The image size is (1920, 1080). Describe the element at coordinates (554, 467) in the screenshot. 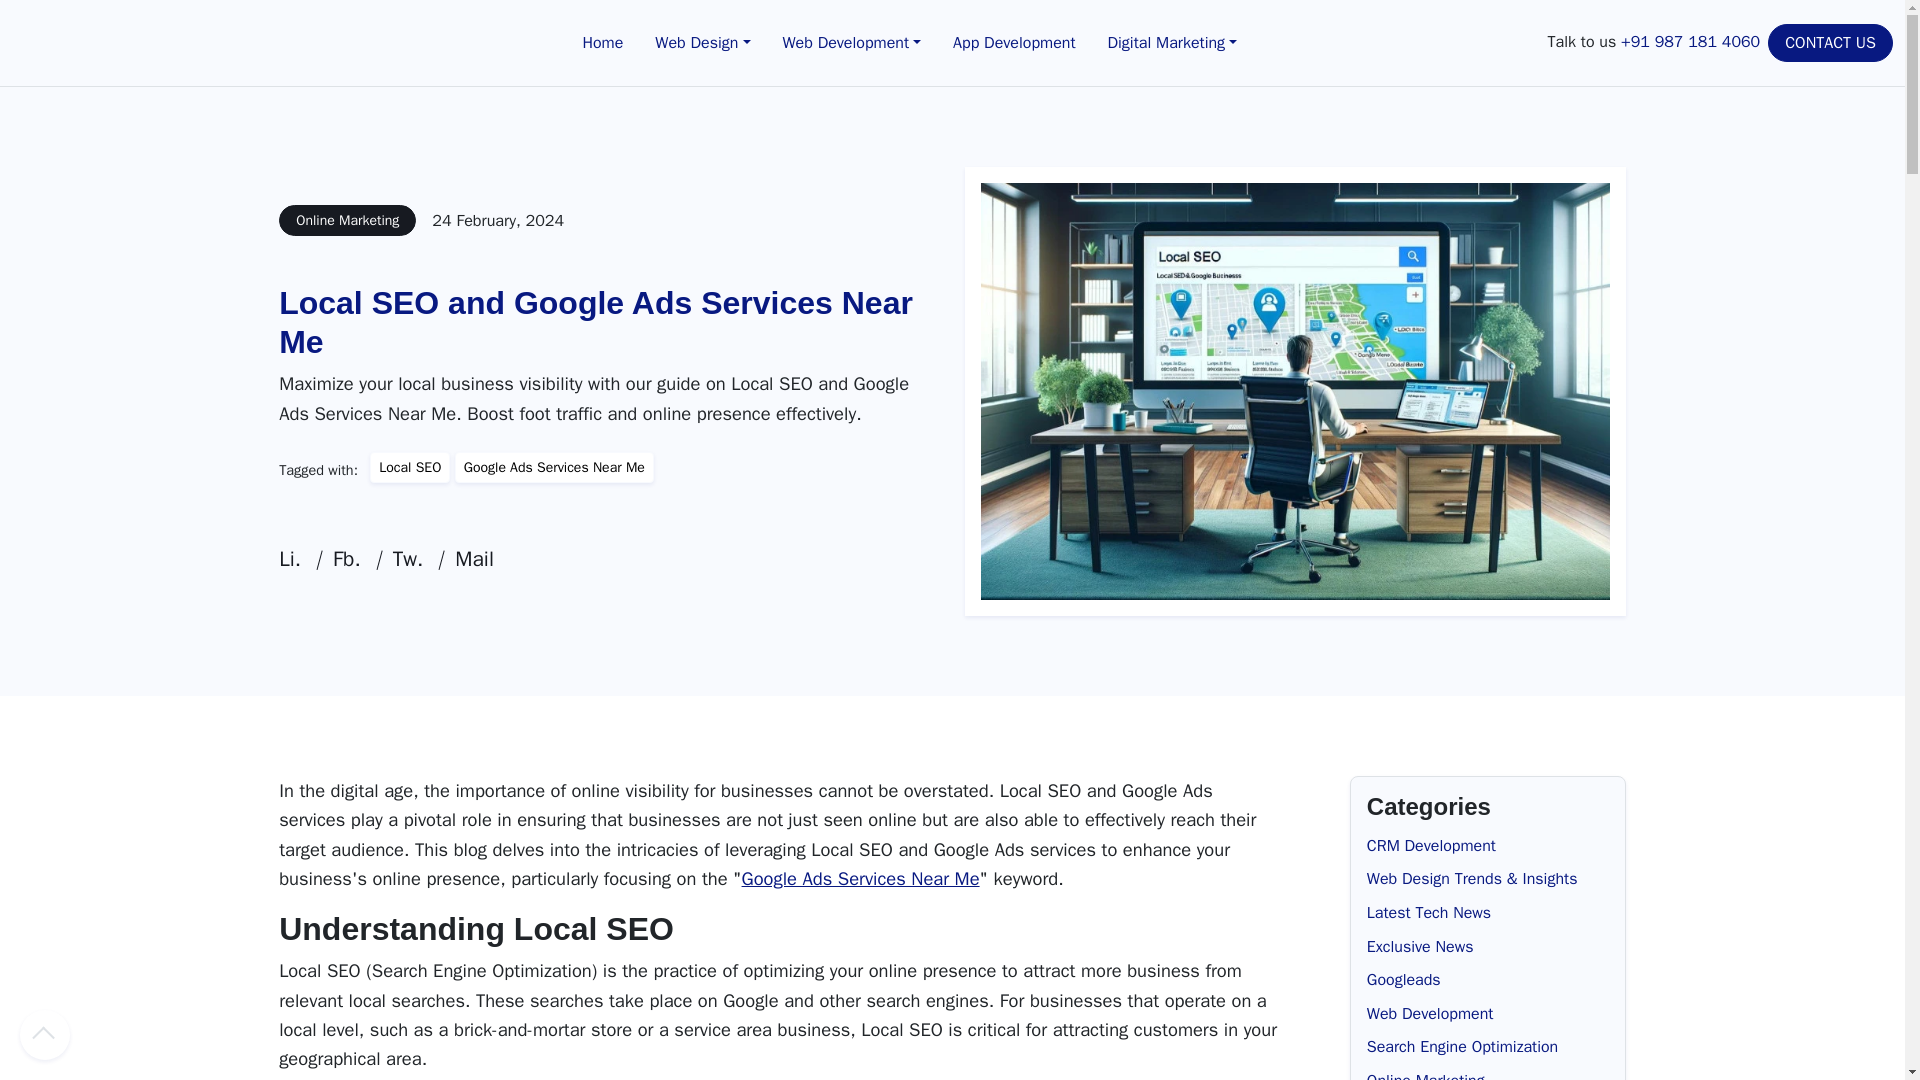

I see `Google Ads Services Near Me` at that location.